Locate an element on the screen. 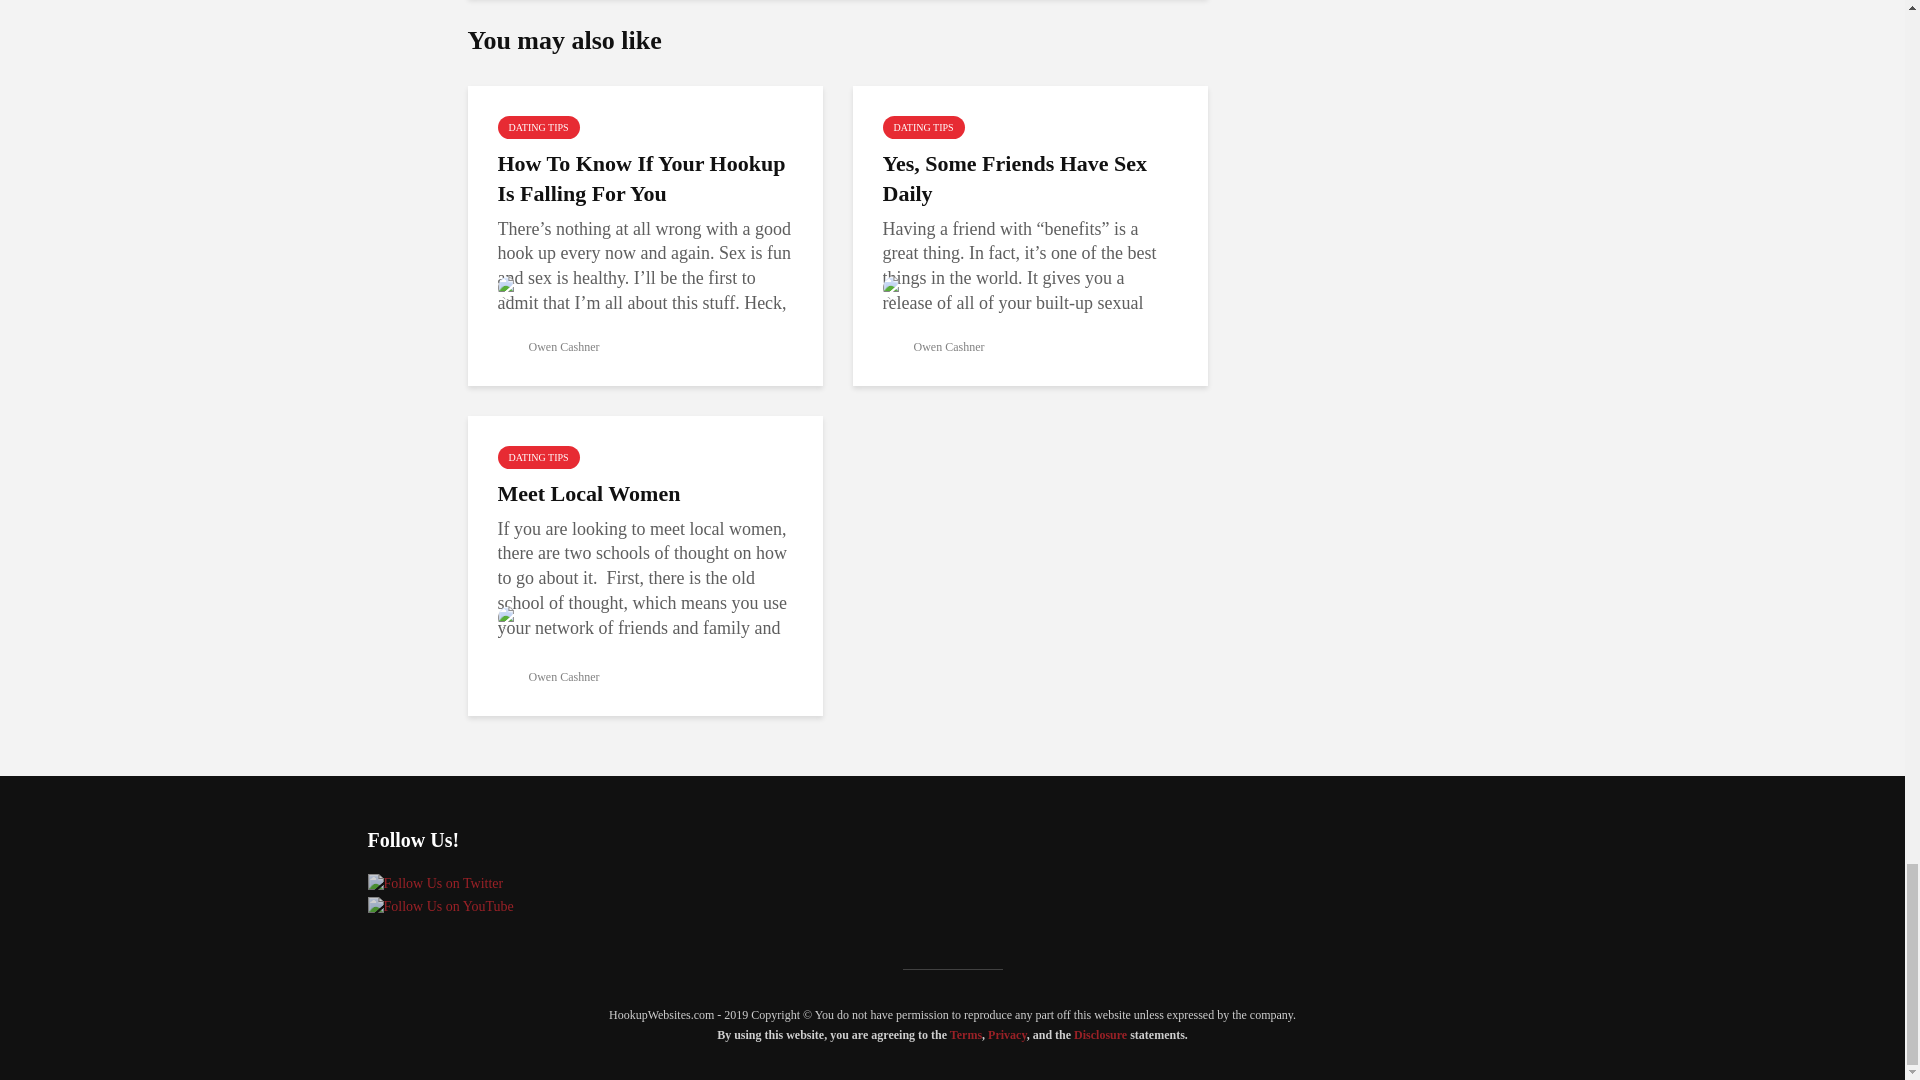 This screenshot has width=1920, height=1080. DATING TIPS is located at coordinates (538, 127).